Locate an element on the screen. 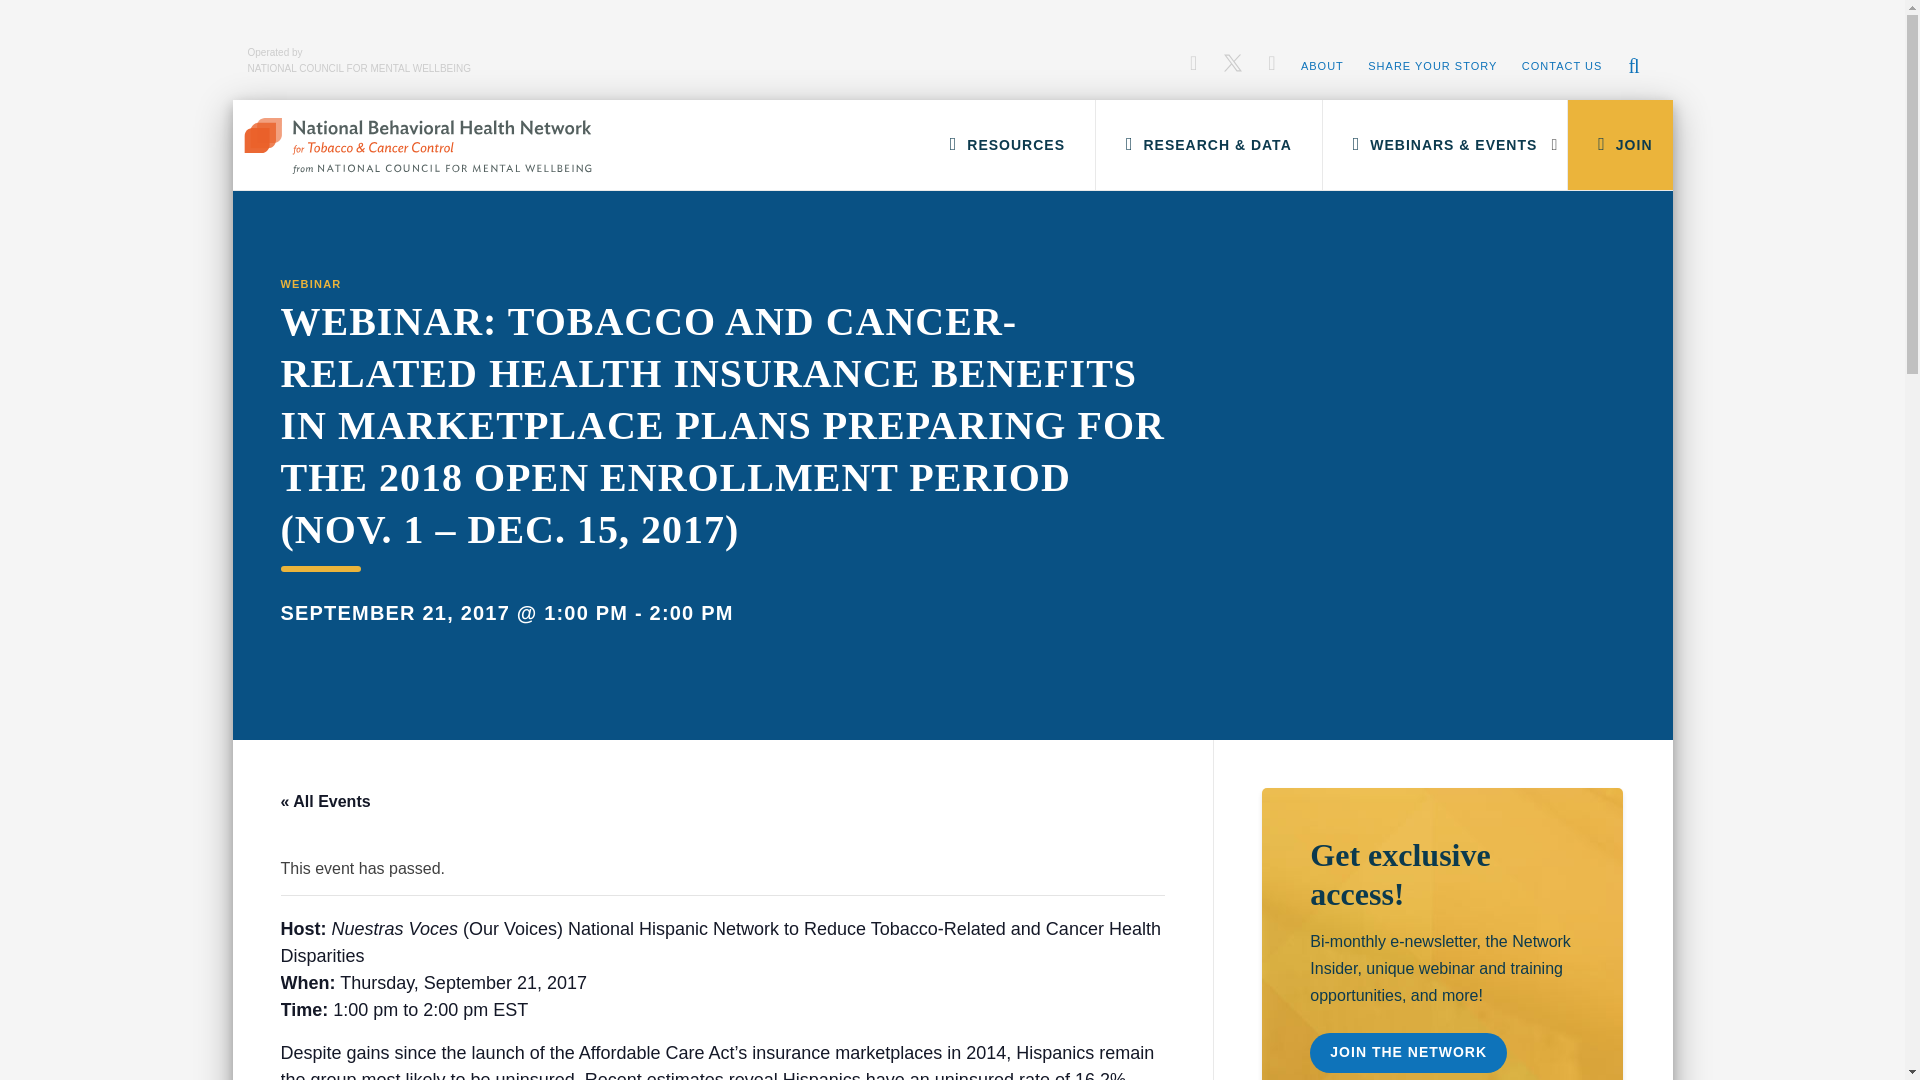 Image resolution: width=1920 pixels, height=1080 pixels. JOIN THE NETWORK is located at coordinates (1408, 1052).